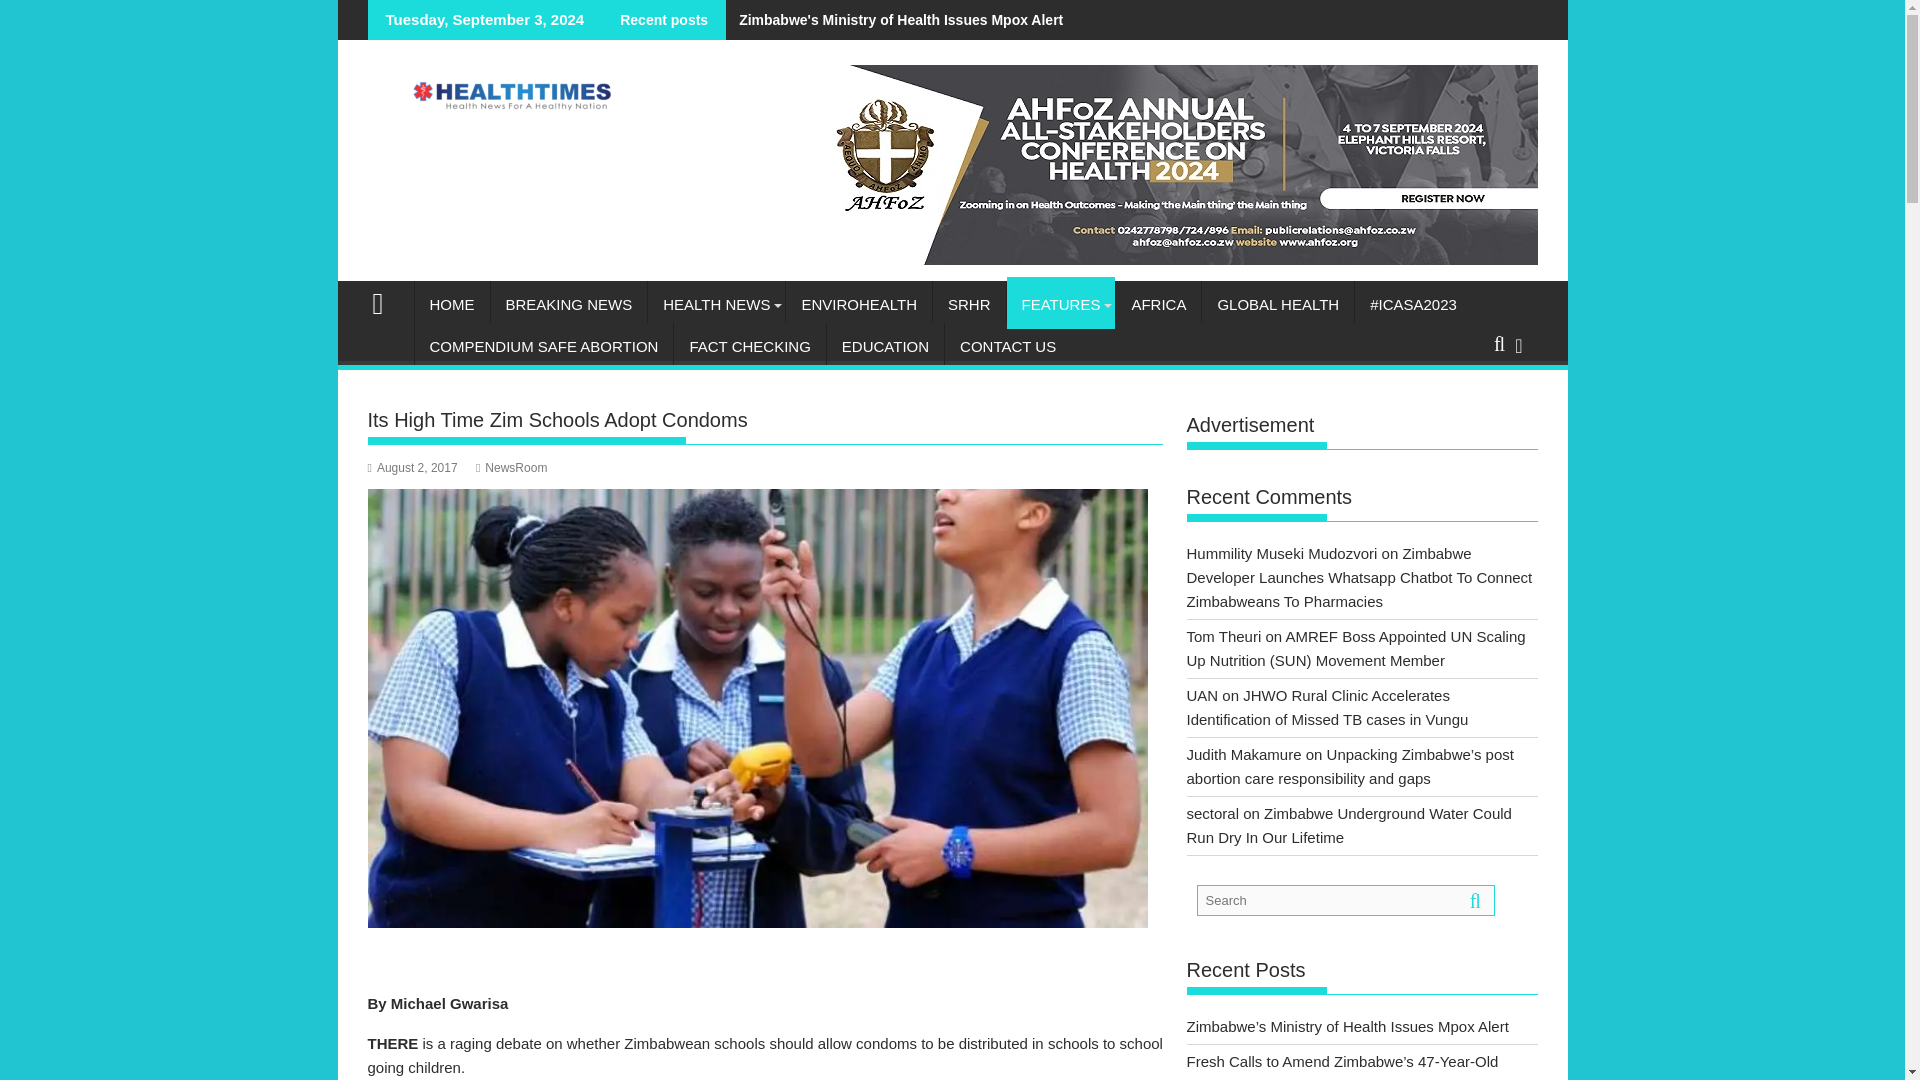 This screenshot has width=1920, height=1080. What do you see at coordinates (716, 304) in the screenshot?
I see `HEALTH NEWS` at bounding box center [716, 304].